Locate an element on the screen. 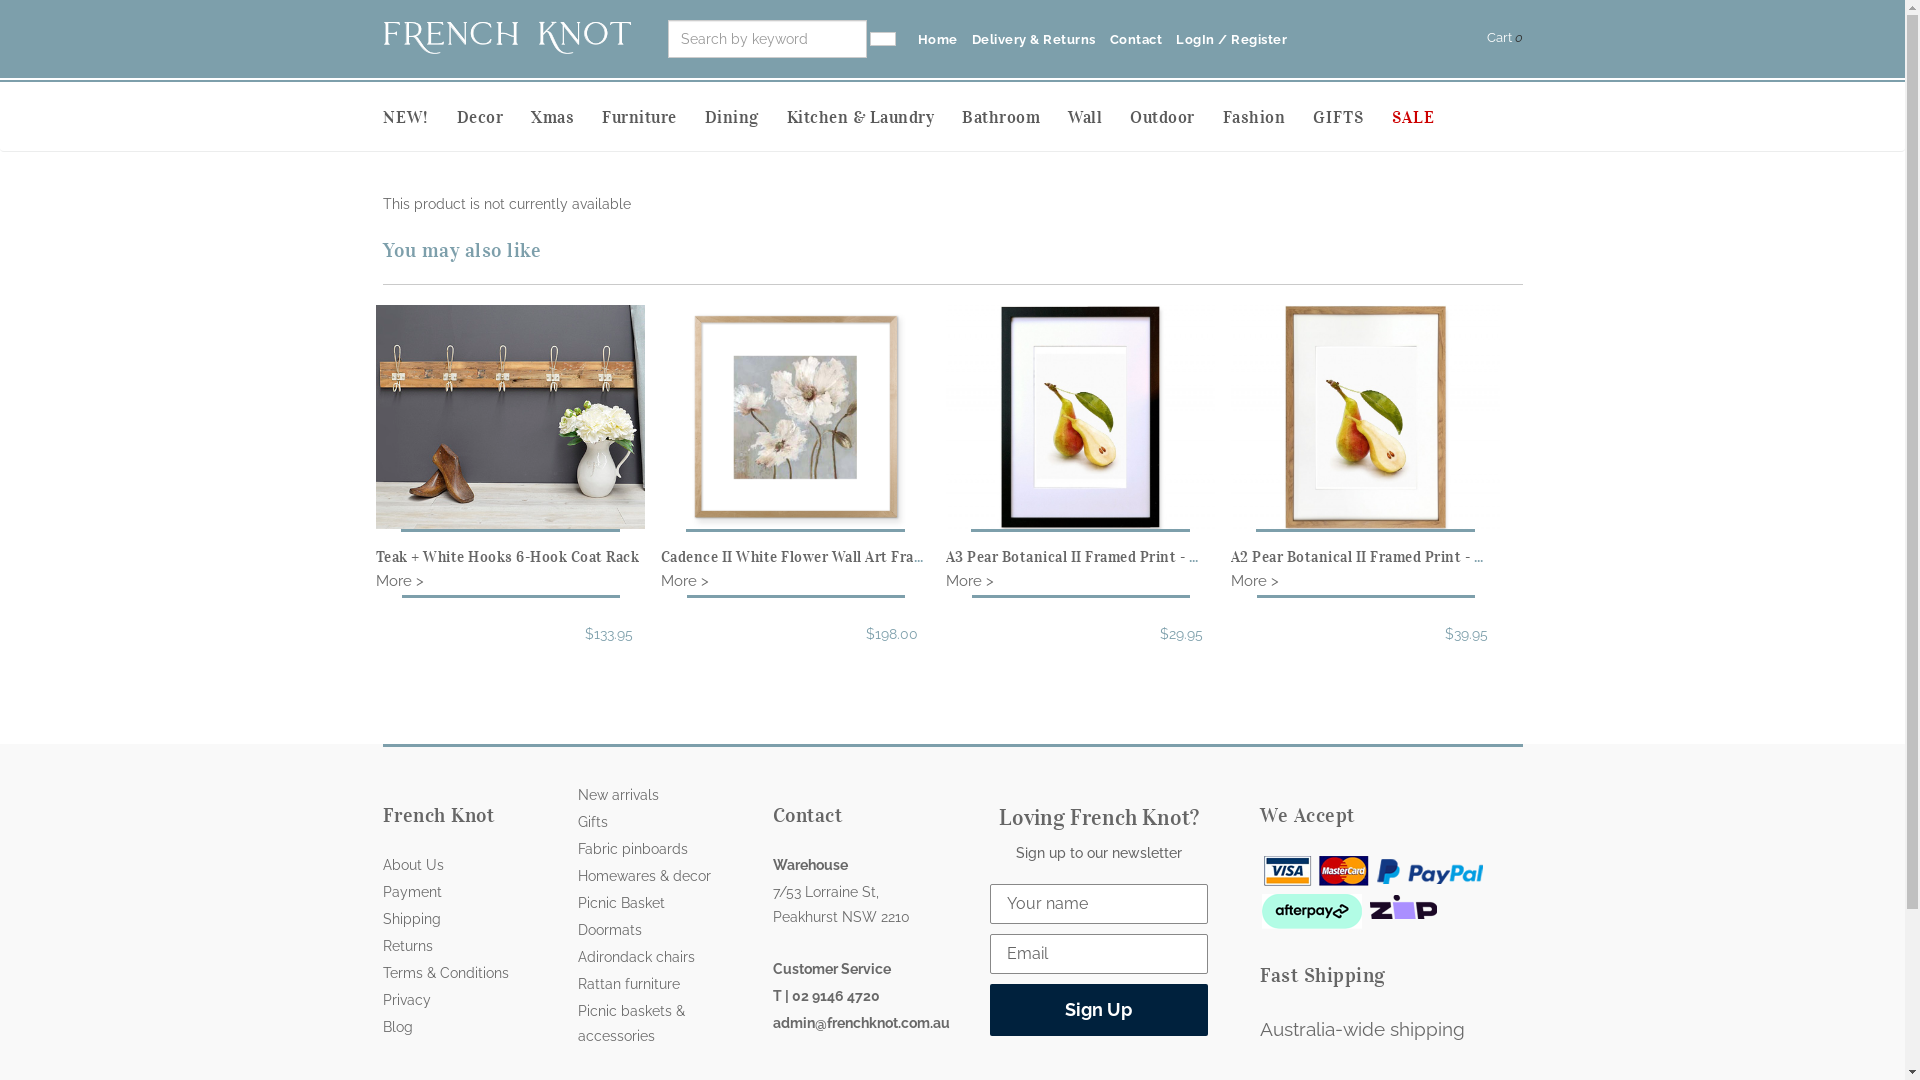 The width and height of the screenshot is (1920, 1080). Kitchen & Laundry is located at coordinates (874, 118).